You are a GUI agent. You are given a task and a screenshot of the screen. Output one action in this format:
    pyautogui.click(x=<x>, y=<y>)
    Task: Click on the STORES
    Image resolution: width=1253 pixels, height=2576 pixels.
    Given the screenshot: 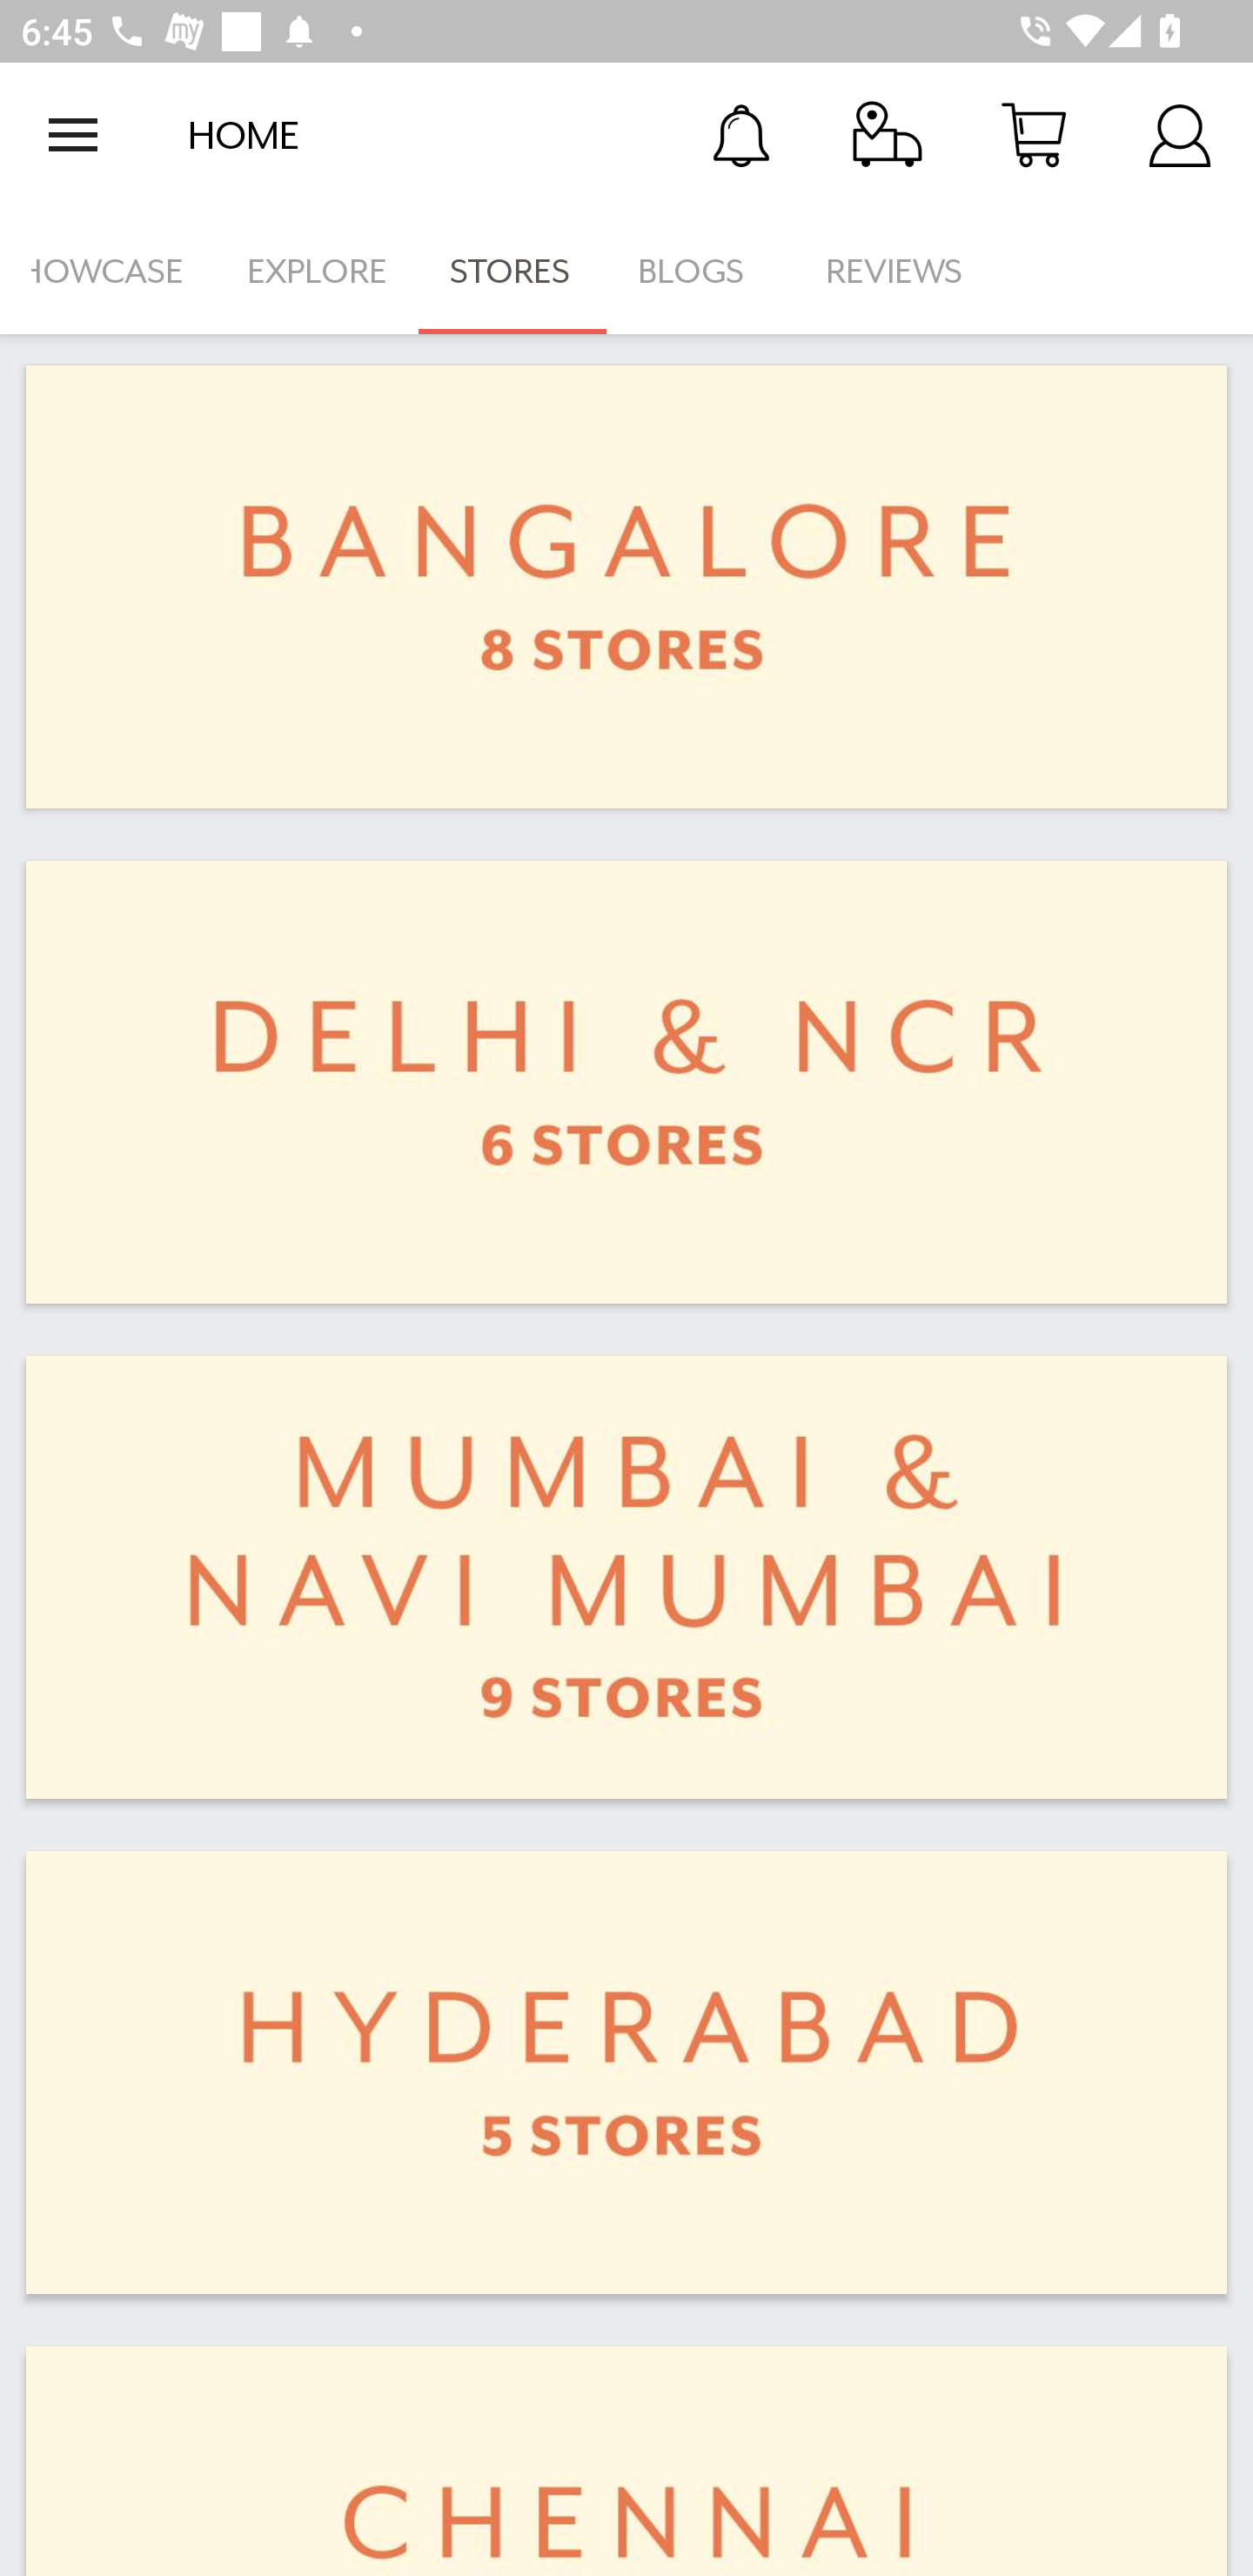 What is the action you would take?
    pyautogui.click(x=512, y=272)
    